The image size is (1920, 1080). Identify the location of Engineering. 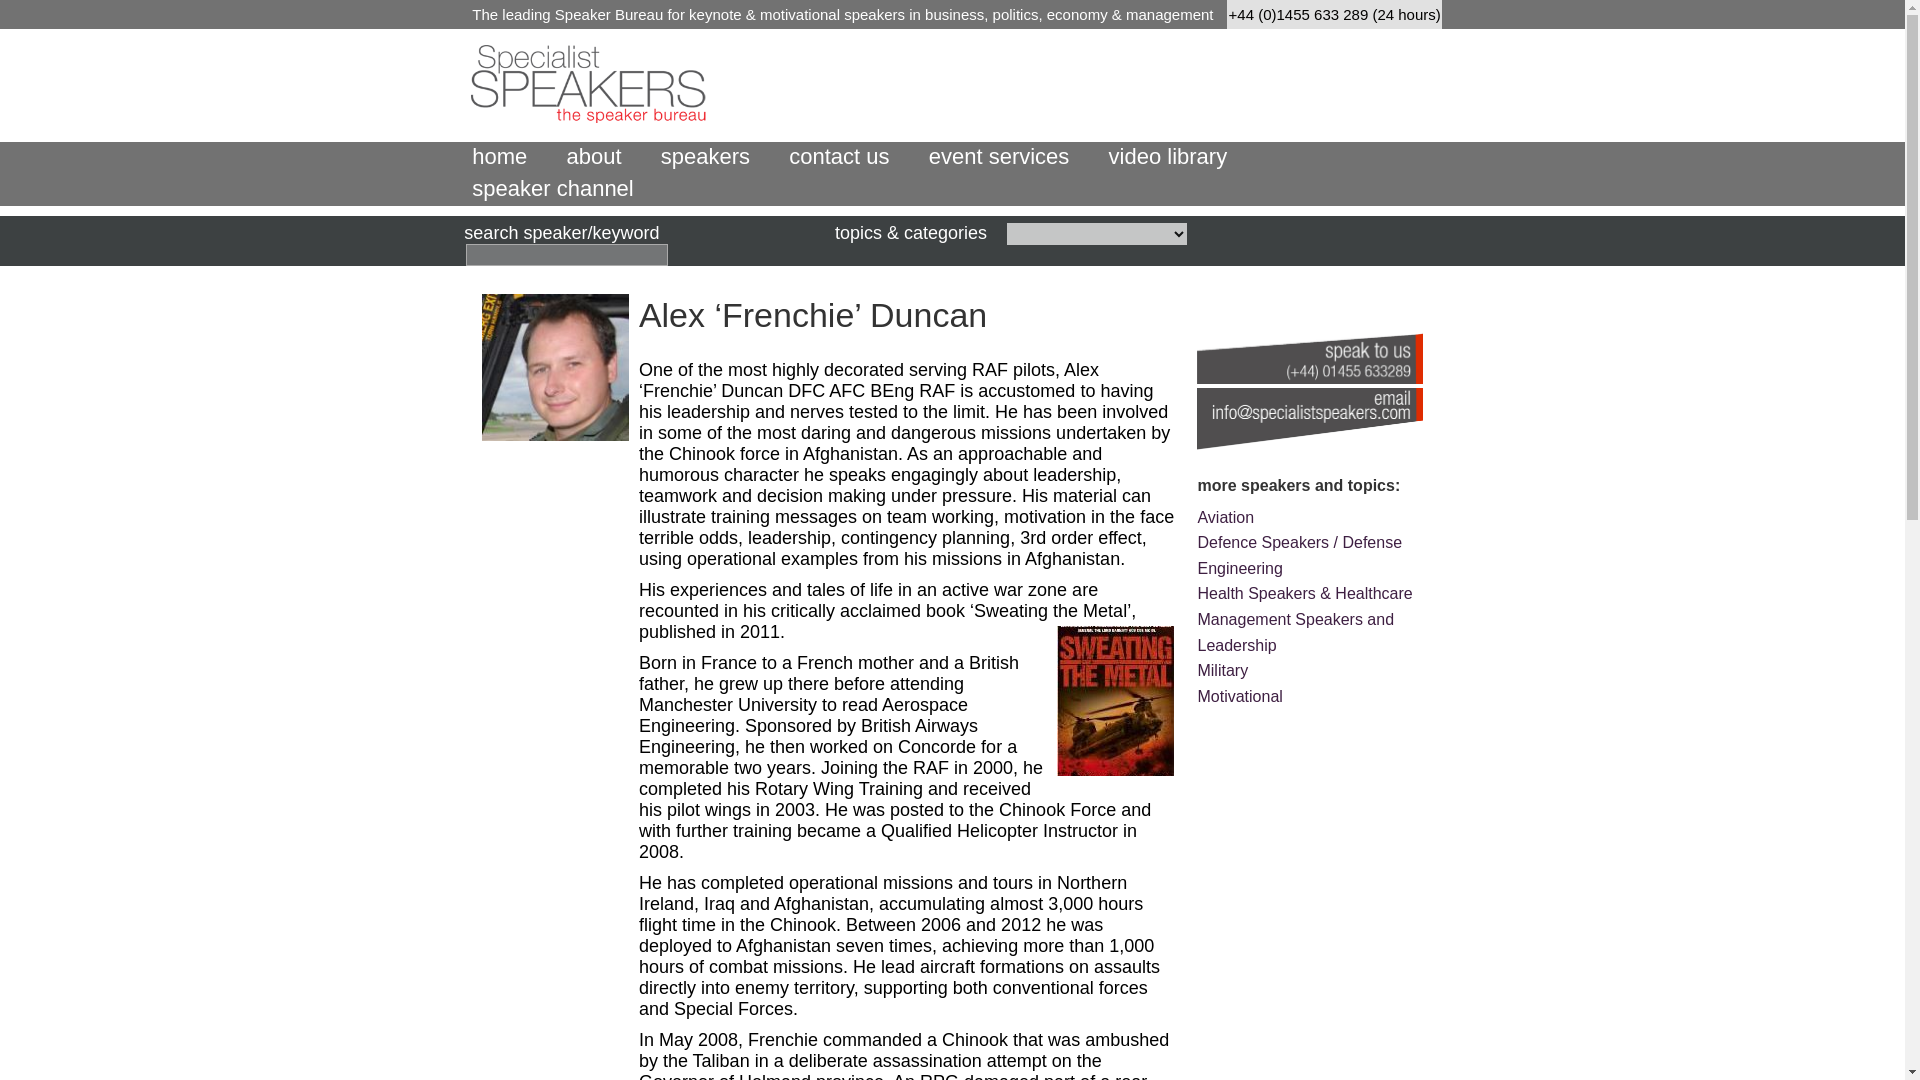
(1239, 568).